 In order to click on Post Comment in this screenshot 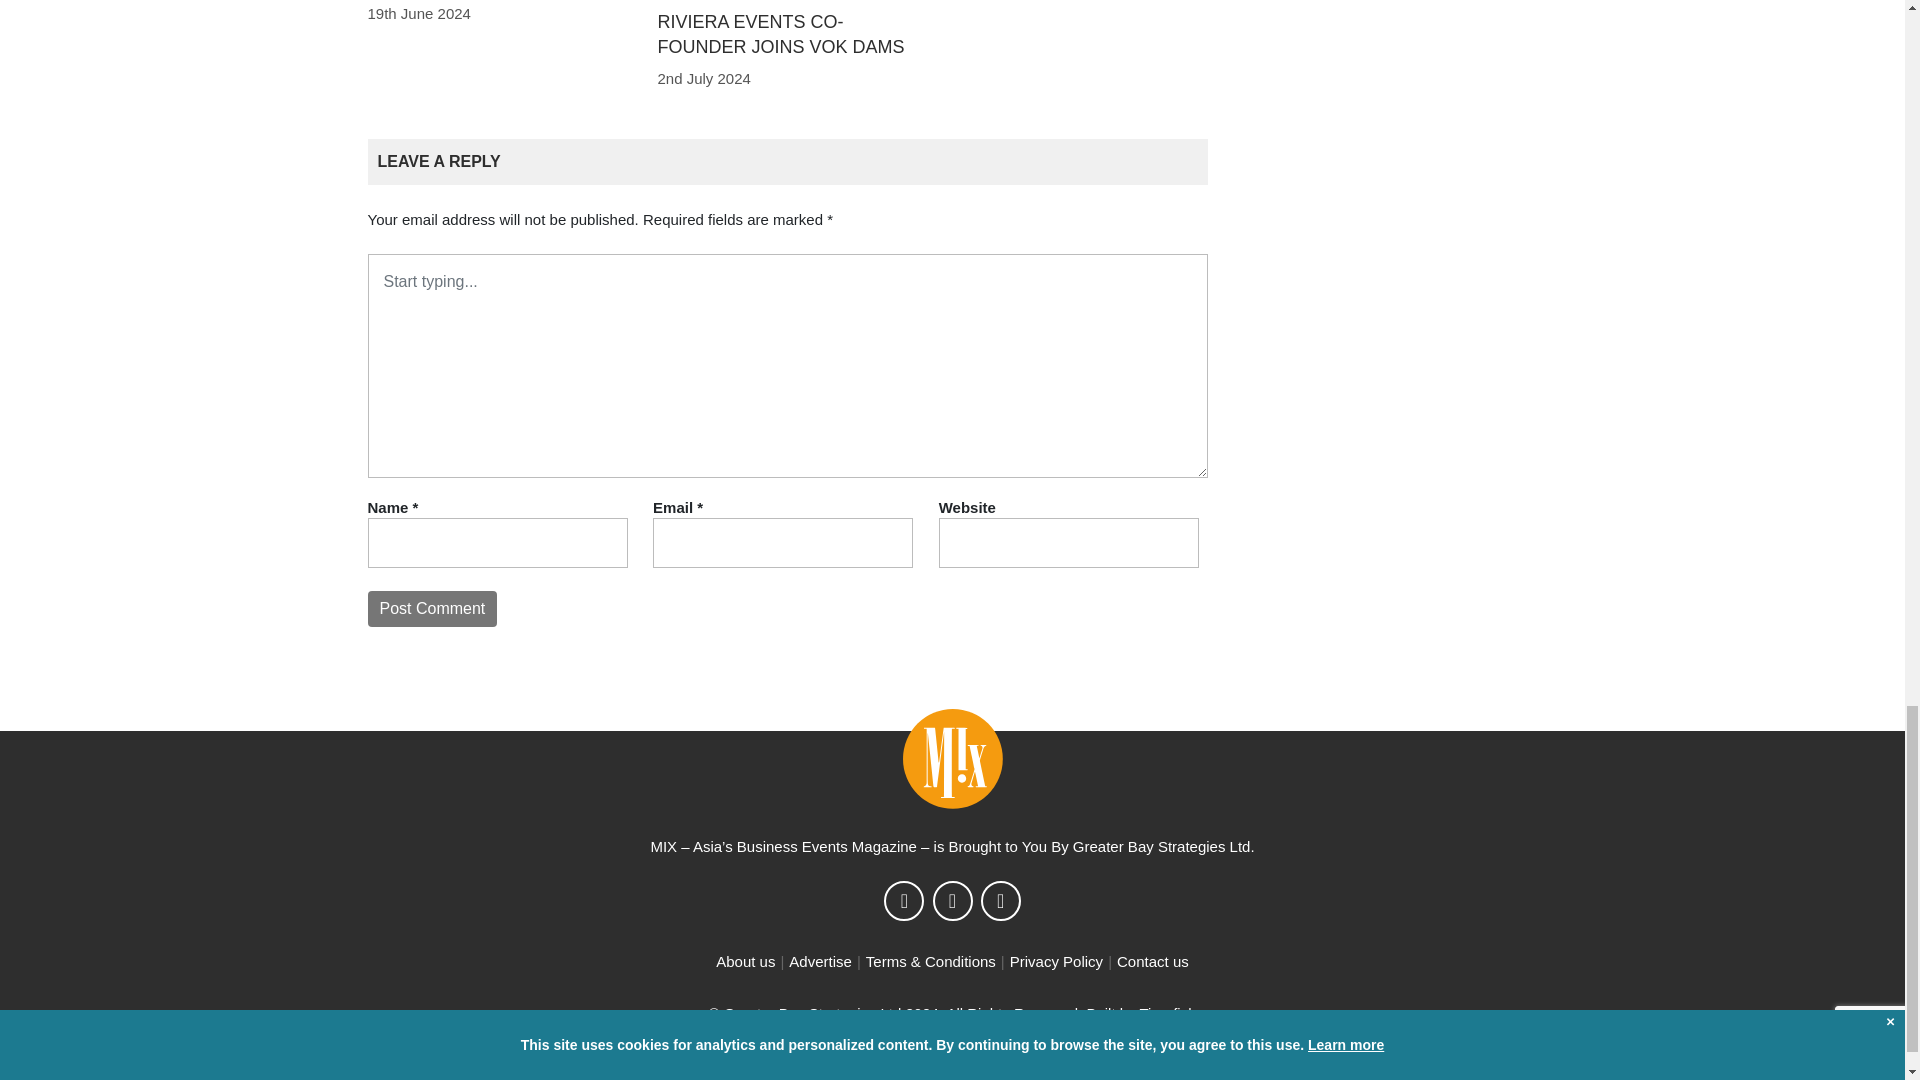, I will do `click(432, 608)`.